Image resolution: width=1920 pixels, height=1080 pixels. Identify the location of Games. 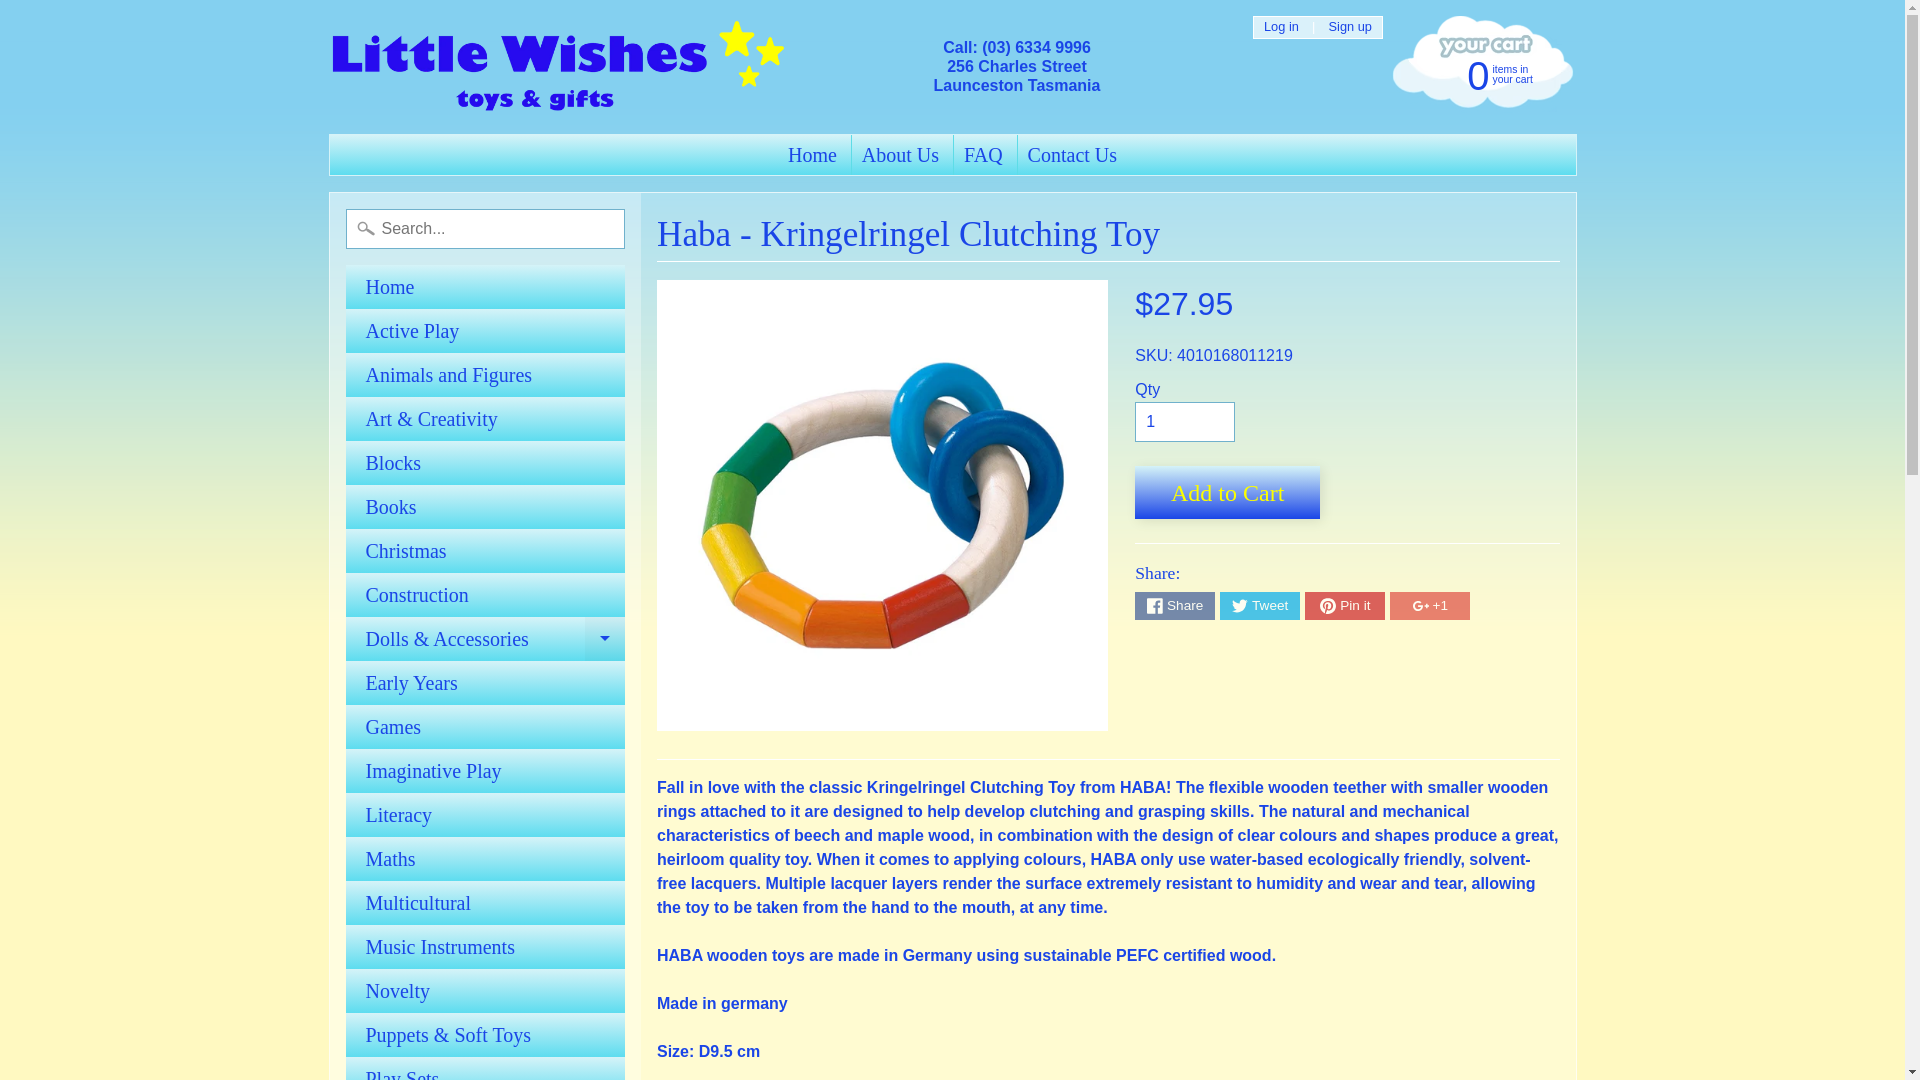
(485, 727).